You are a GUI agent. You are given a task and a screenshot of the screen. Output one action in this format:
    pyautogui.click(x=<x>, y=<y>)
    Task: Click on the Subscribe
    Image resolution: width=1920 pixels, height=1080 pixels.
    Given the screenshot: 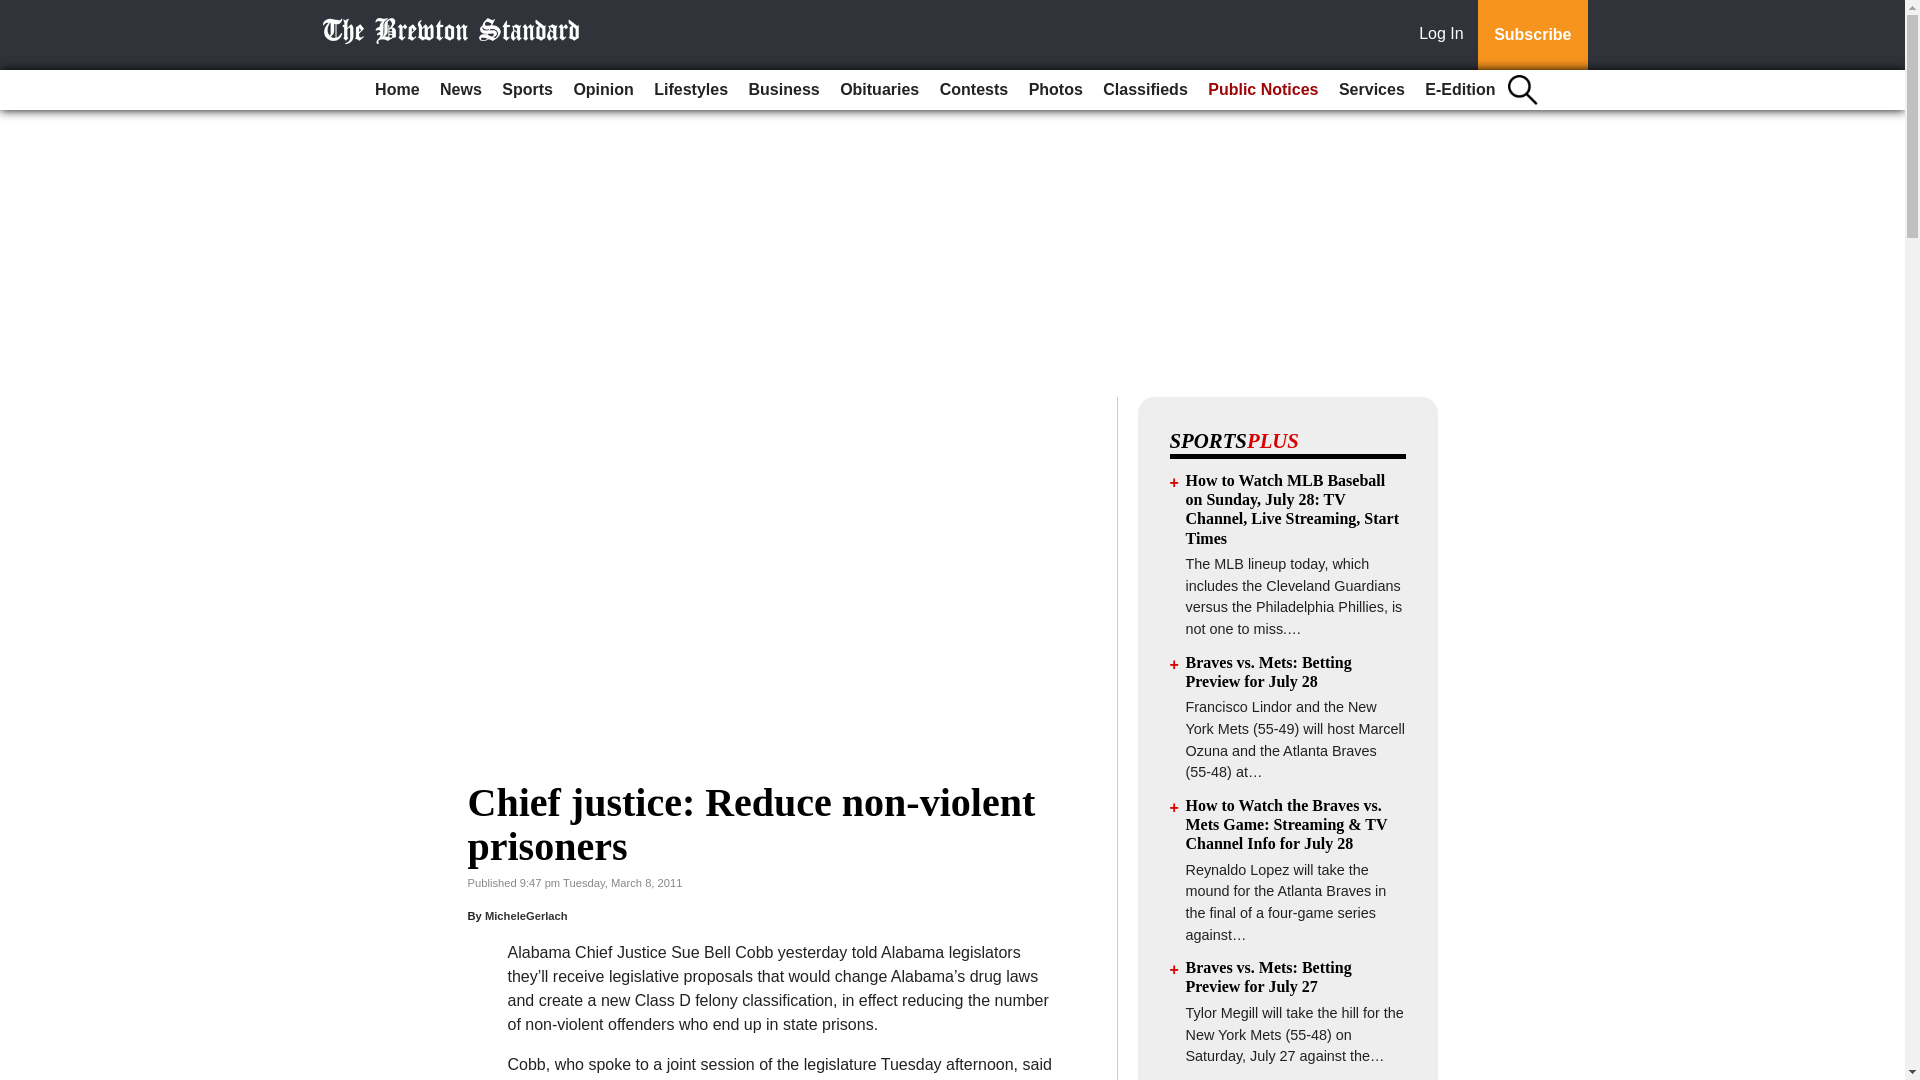 What is the action you would take?
    pyautogui.click(x=1532, y=35)
    